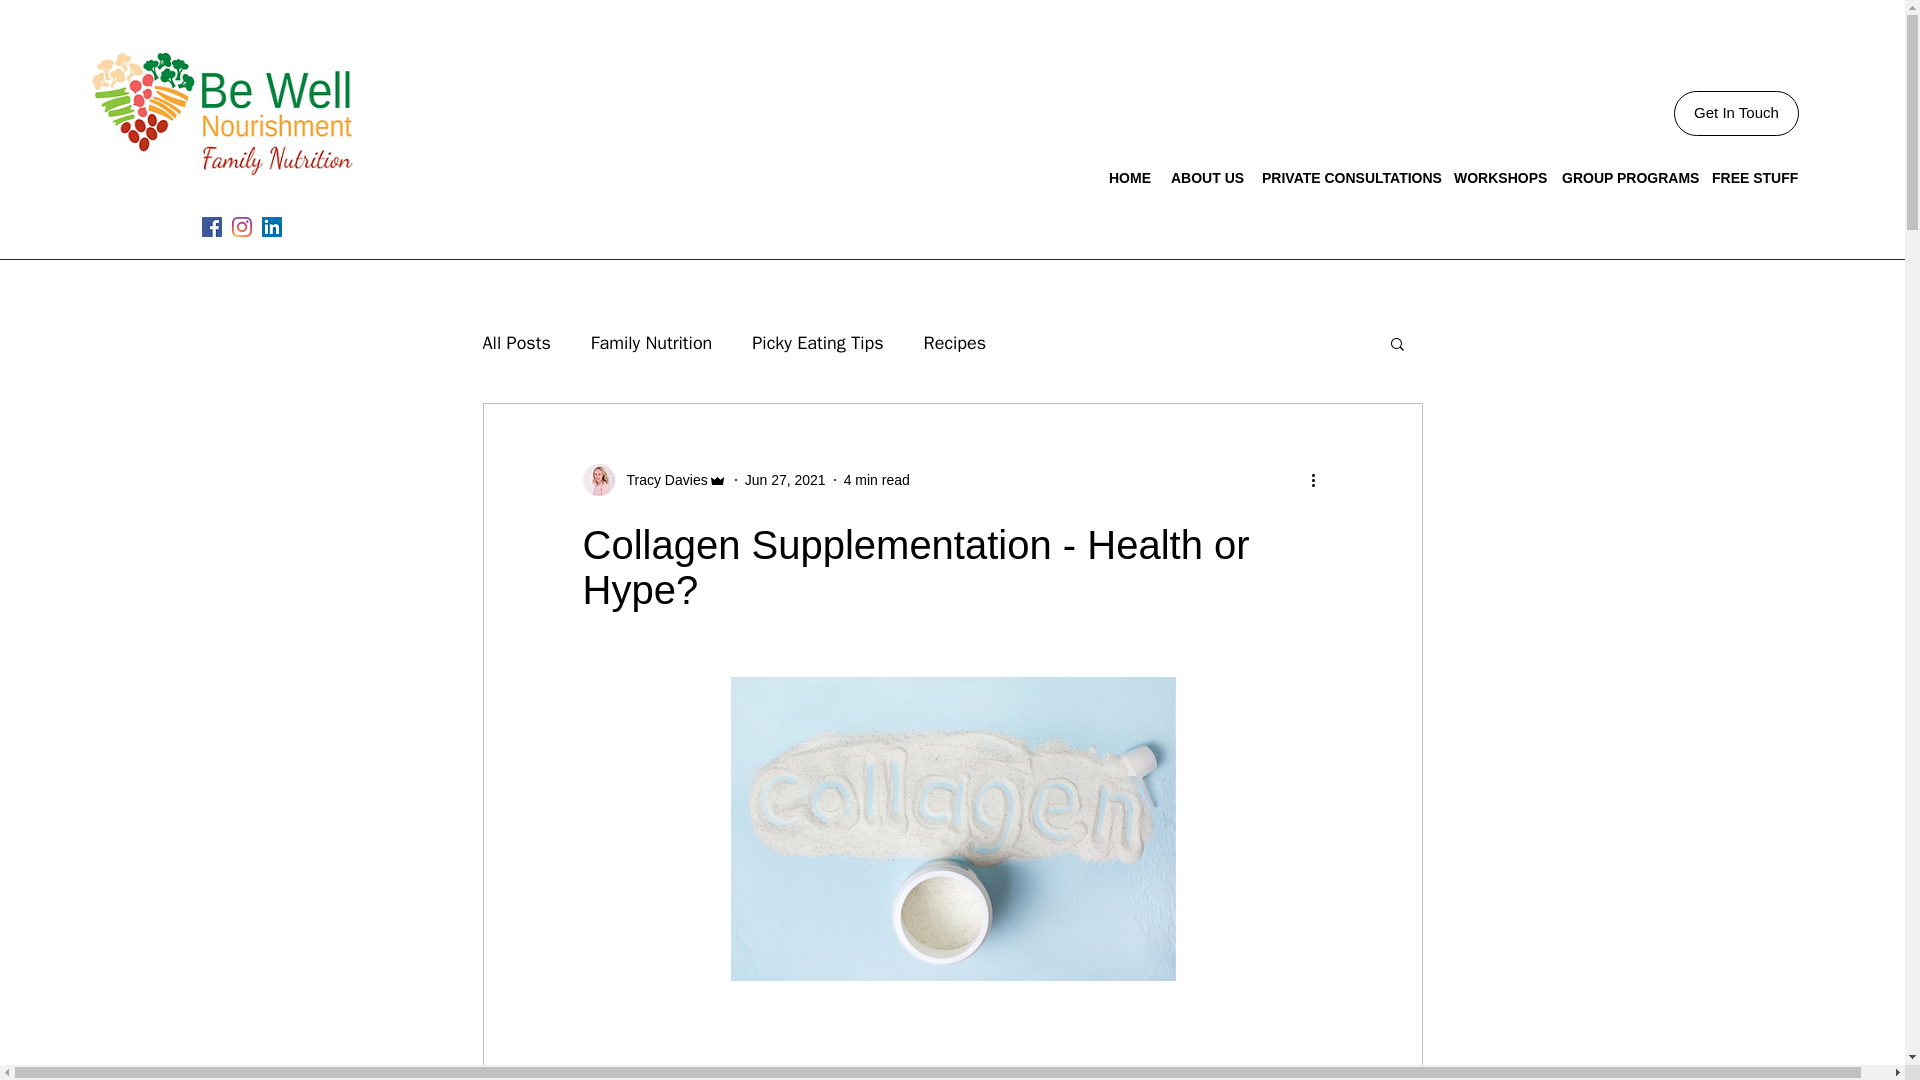 The width and height of the screenshot is (1920, 1080). What do you see at coordinates (1497, 178) in the screenshot?
I see `WORKSHOPS` at bounding box center [1497, 178].